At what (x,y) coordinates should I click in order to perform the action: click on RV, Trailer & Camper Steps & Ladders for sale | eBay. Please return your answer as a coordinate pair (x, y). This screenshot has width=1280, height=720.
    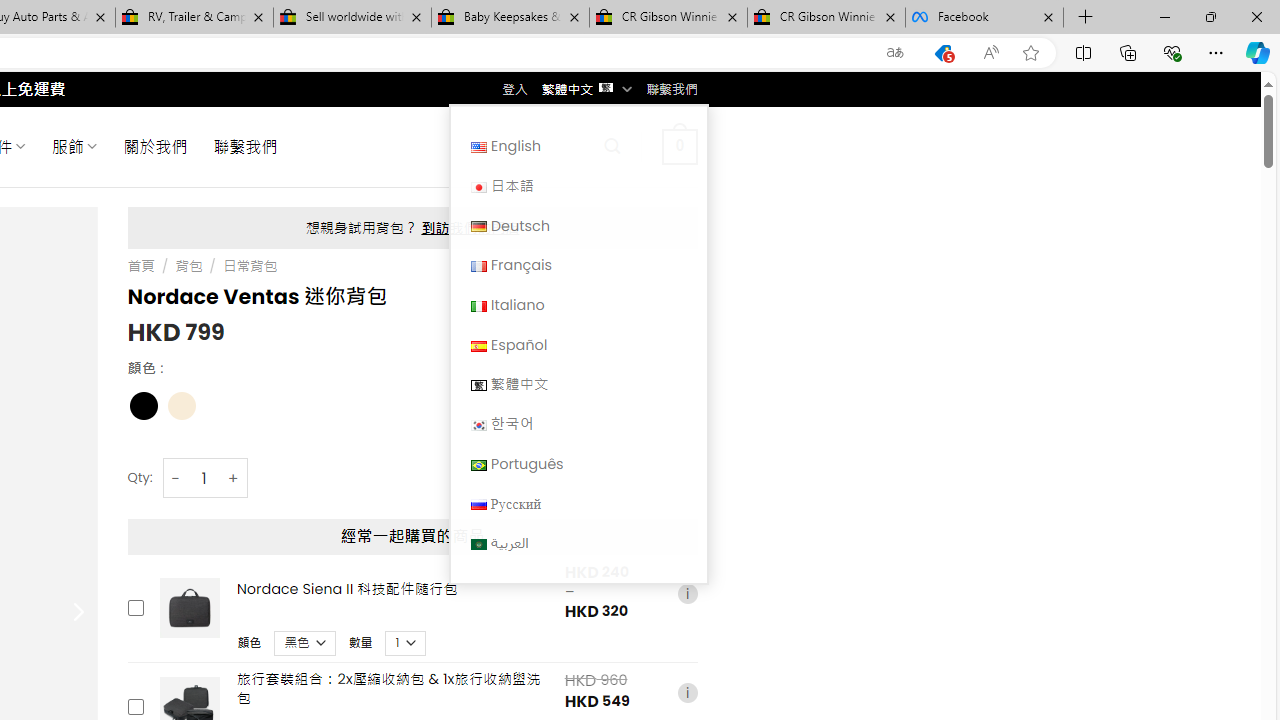
    Looking at the image, I should click on (194, 18).